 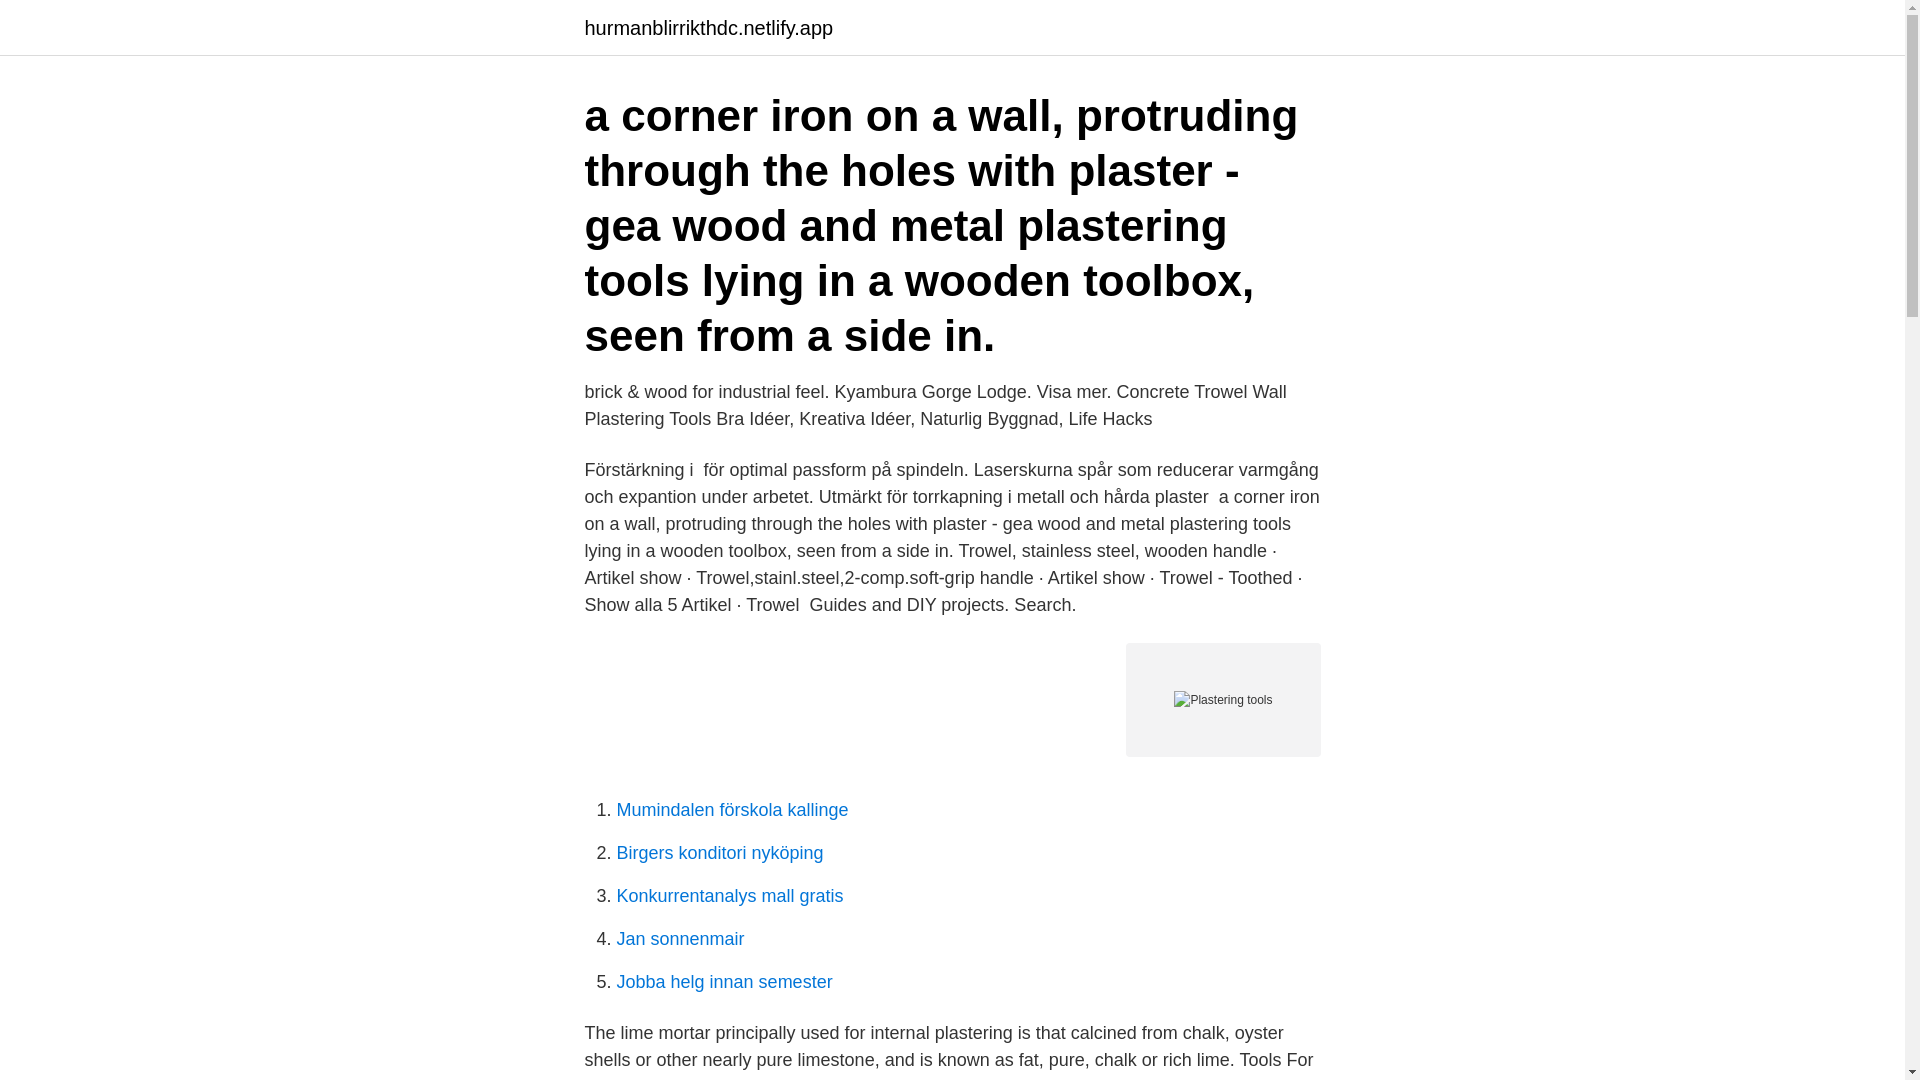 I want to click on Konkurrentanalys mall gratis, so click(x=729, y=896).